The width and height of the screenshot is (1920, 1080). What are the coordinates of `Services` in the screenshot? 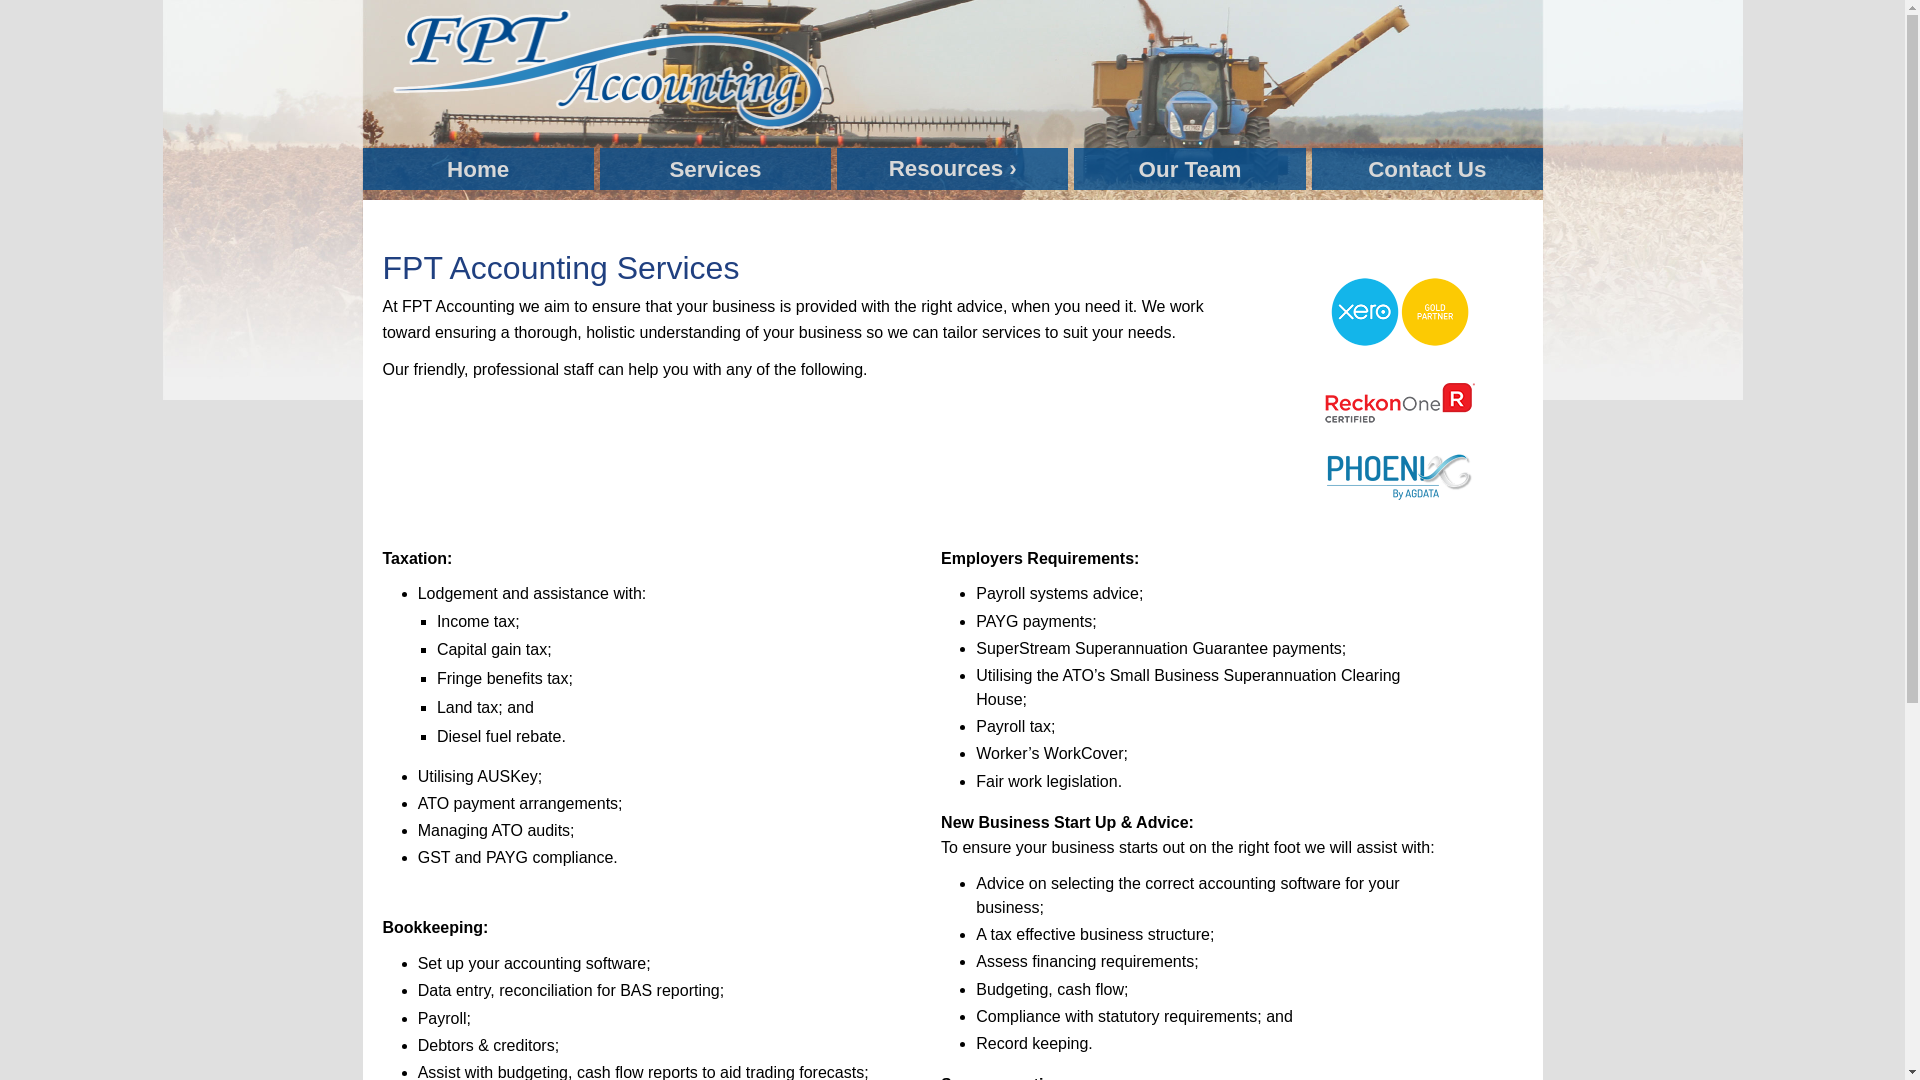 It's located at (716, 169).